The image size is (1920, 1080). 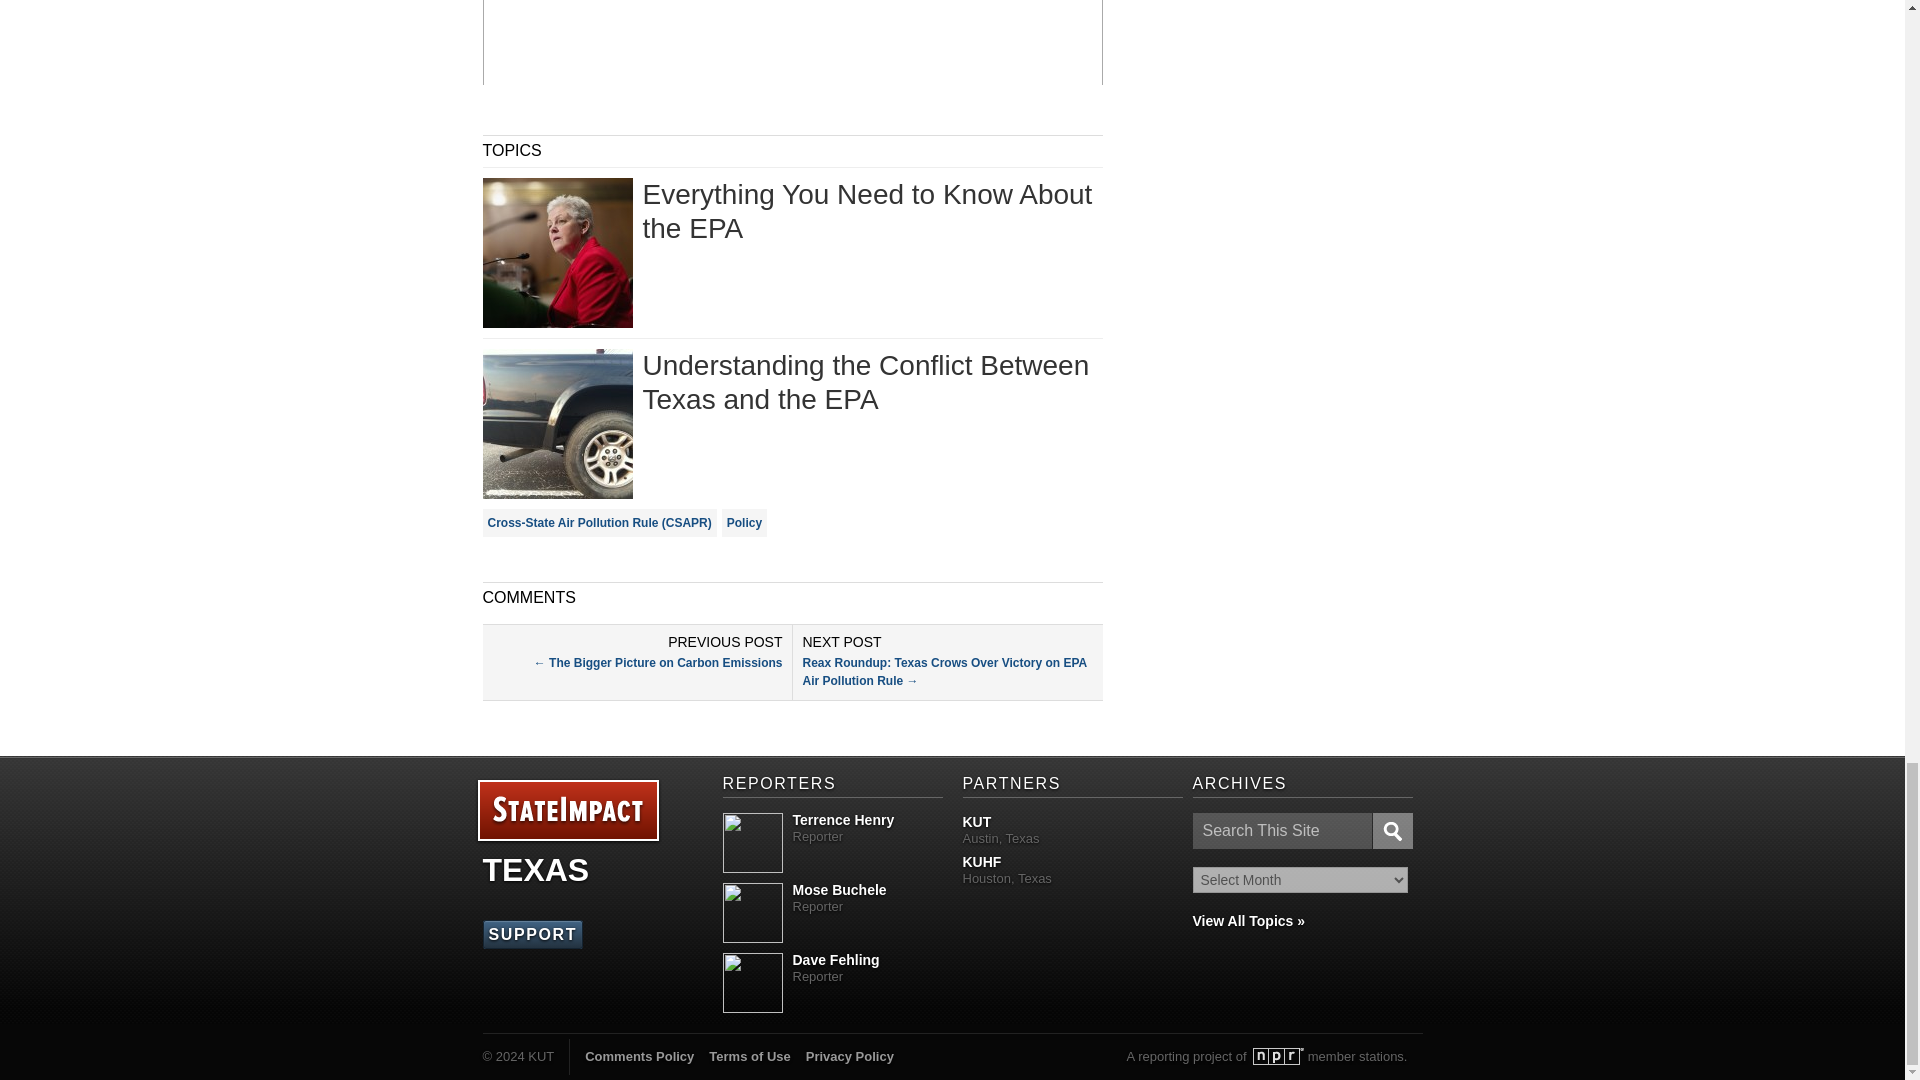 I want to click on Policy, so click(x=744, y=522).